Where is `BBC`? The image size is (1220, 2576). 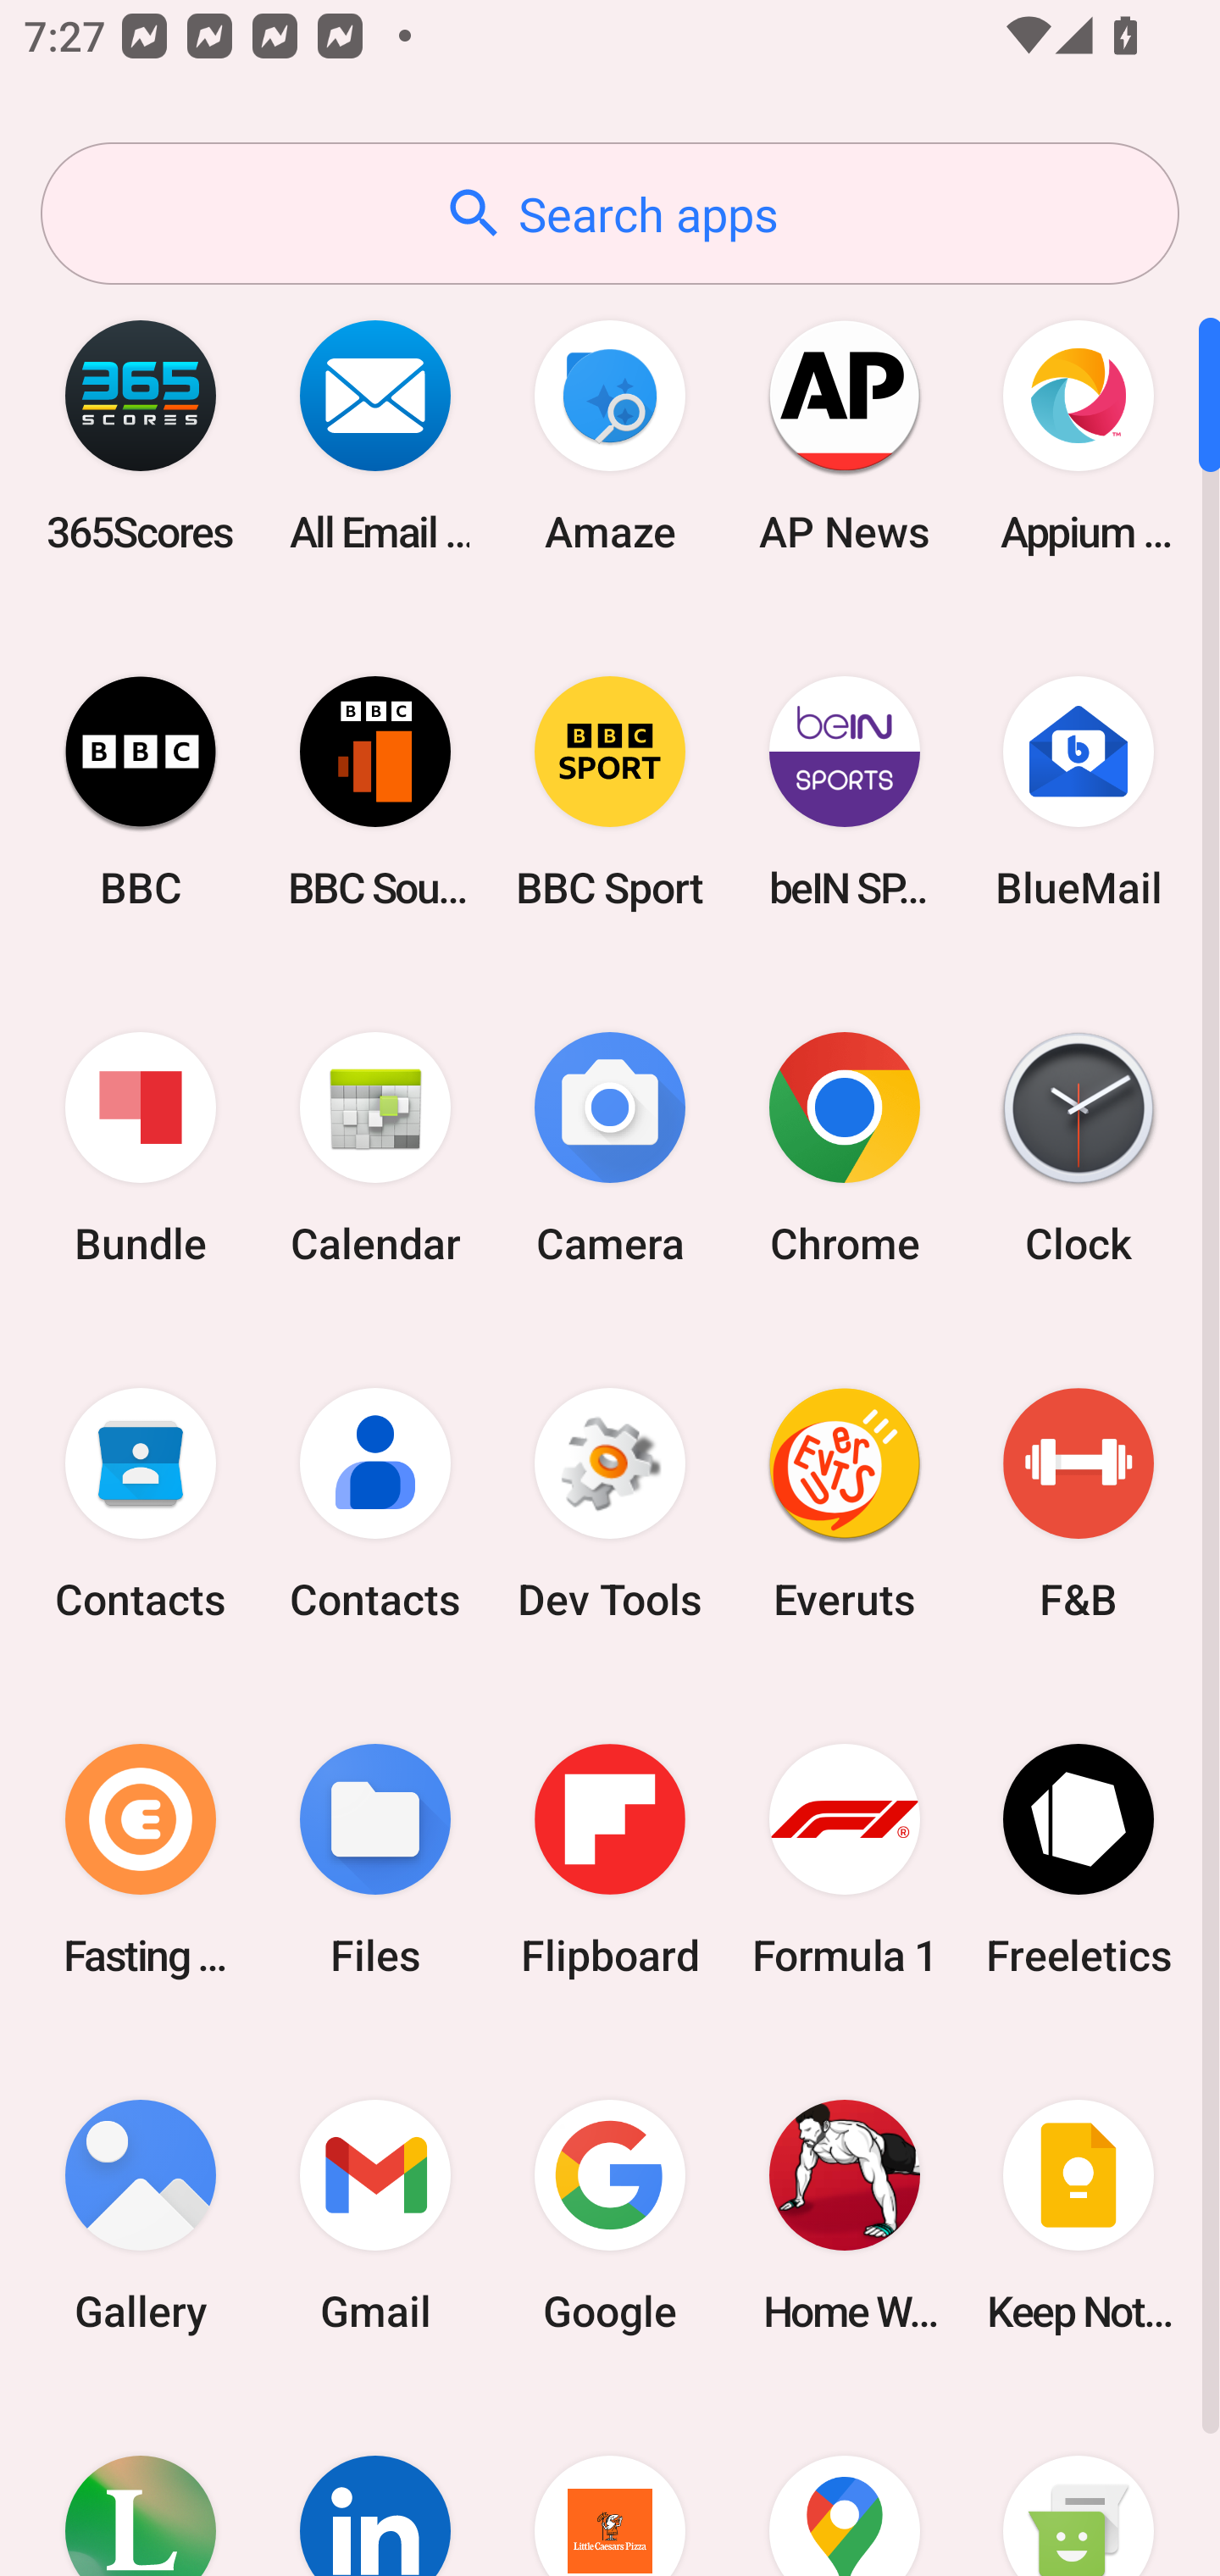
BBC is located at coordinates (141, 791).